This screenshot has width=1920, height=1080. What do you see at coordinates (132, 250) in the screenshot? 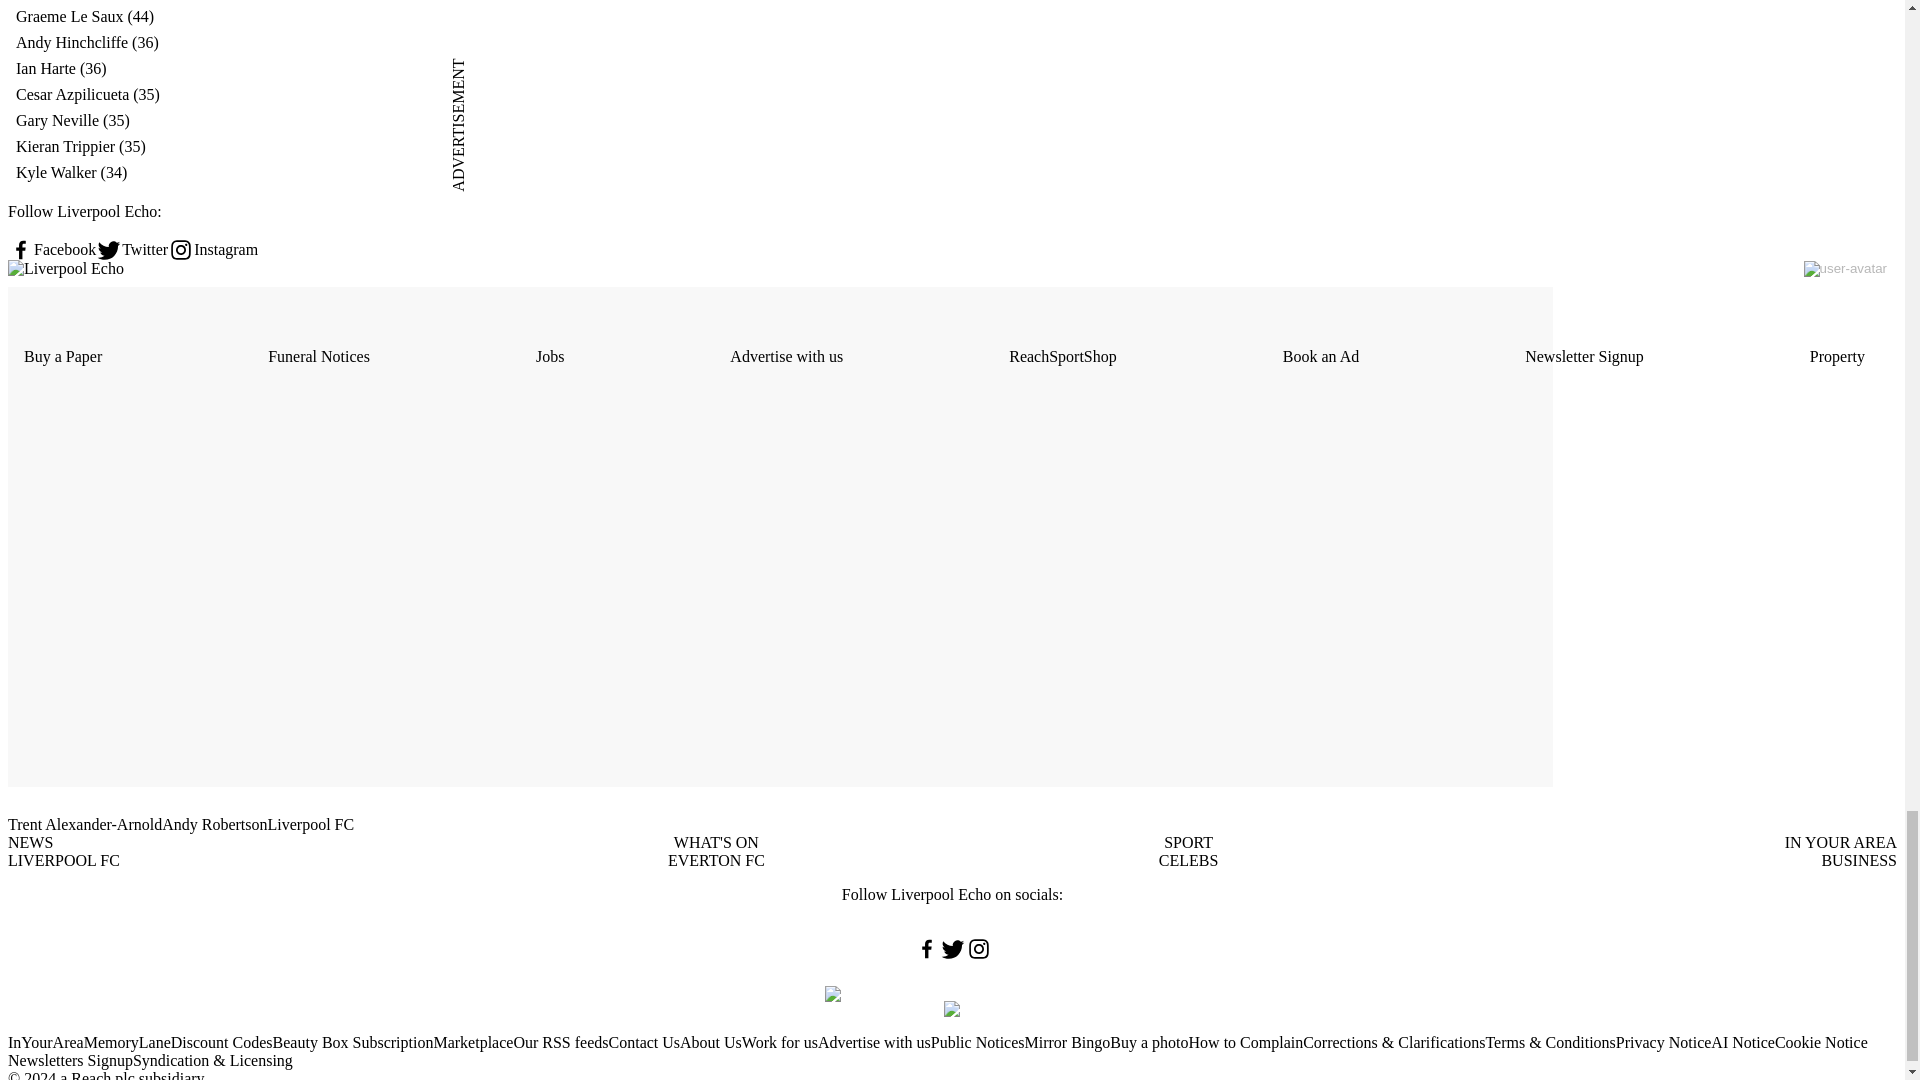
I see `Twitter` at bounding box center [132, 250].